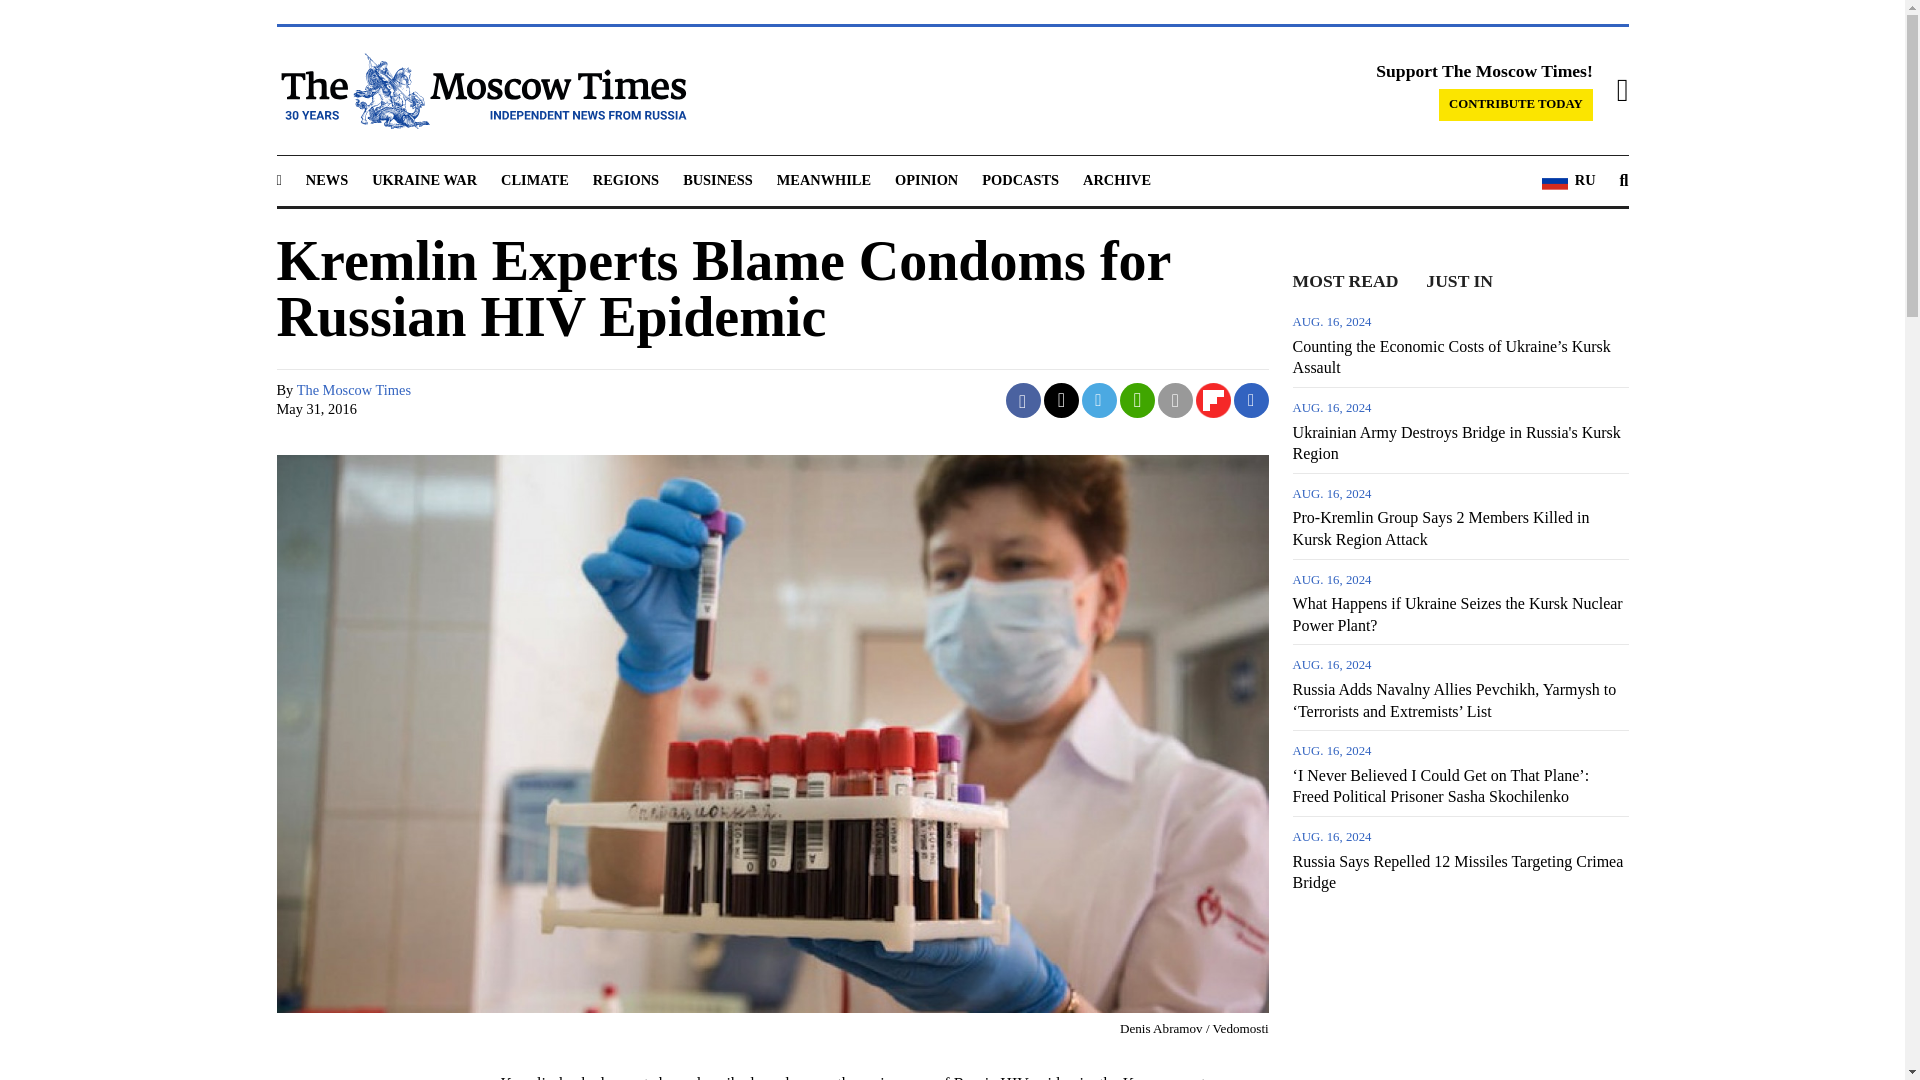 The image size is (1920, 1080). I want to click on MEANWHILE, so click(824, 179).